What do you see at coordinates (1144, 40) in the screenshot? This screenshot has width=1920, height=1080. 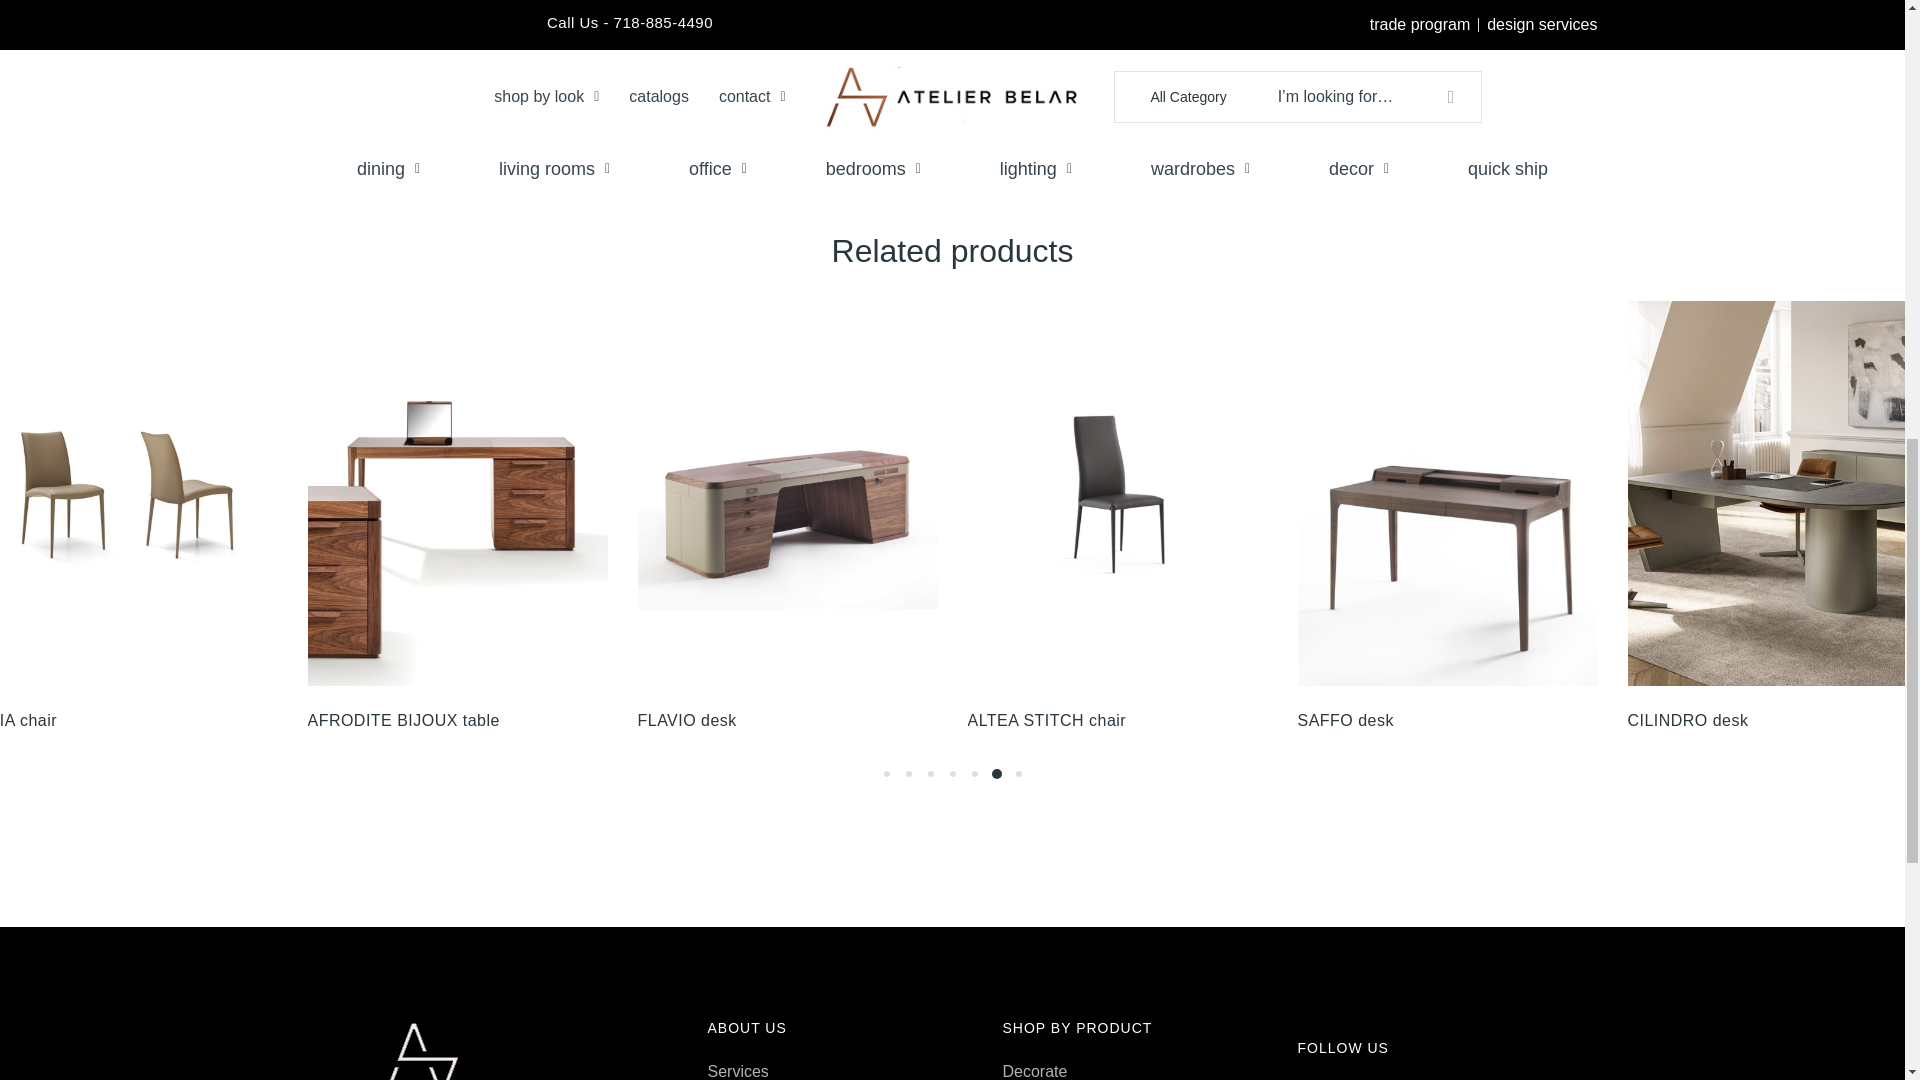 I see `Email to a Friend` at bounding box center [1144, 40].